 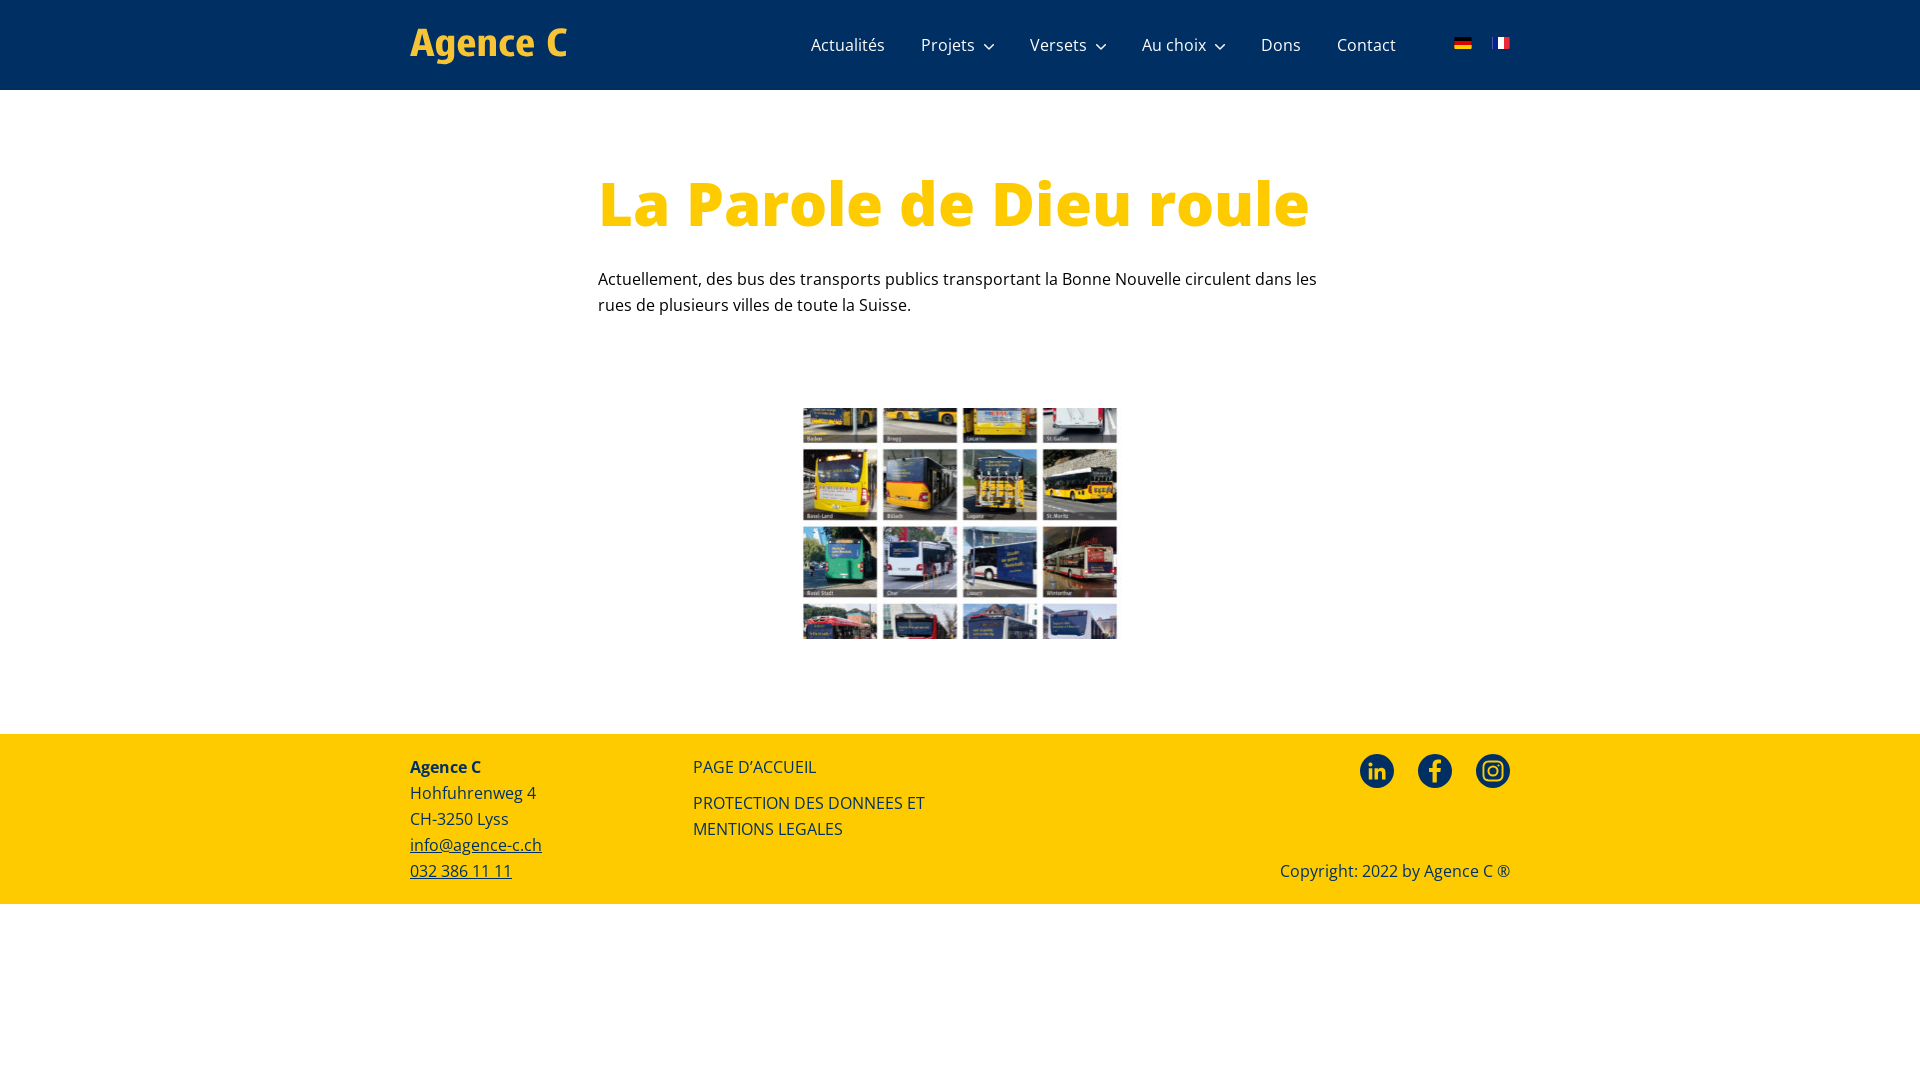 What do you see at coordinates (1068, 45) in the screenshot?
I see `Versets` at bounding box center [1068, 45].